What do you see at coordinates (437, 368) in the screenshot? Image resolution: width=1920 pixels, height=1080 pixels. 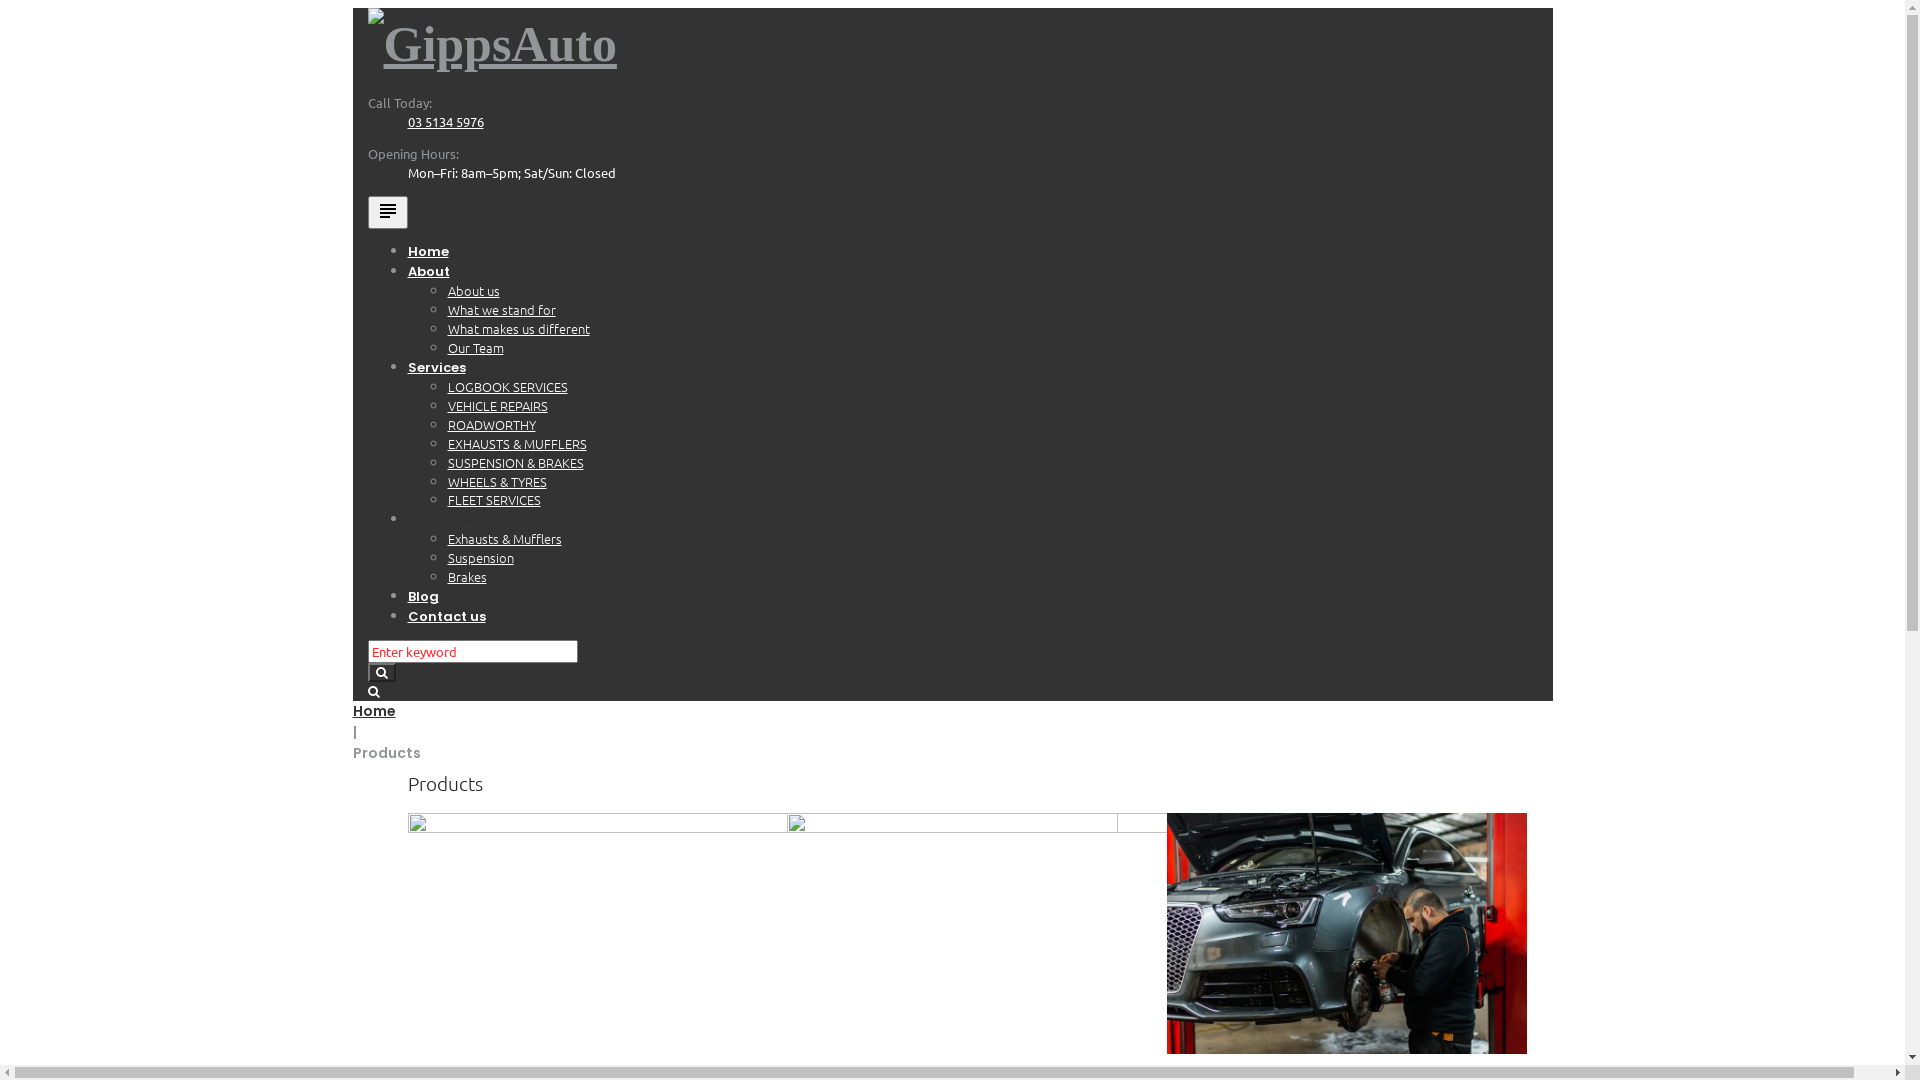 I see `Services` at bounding box center [437, 368].